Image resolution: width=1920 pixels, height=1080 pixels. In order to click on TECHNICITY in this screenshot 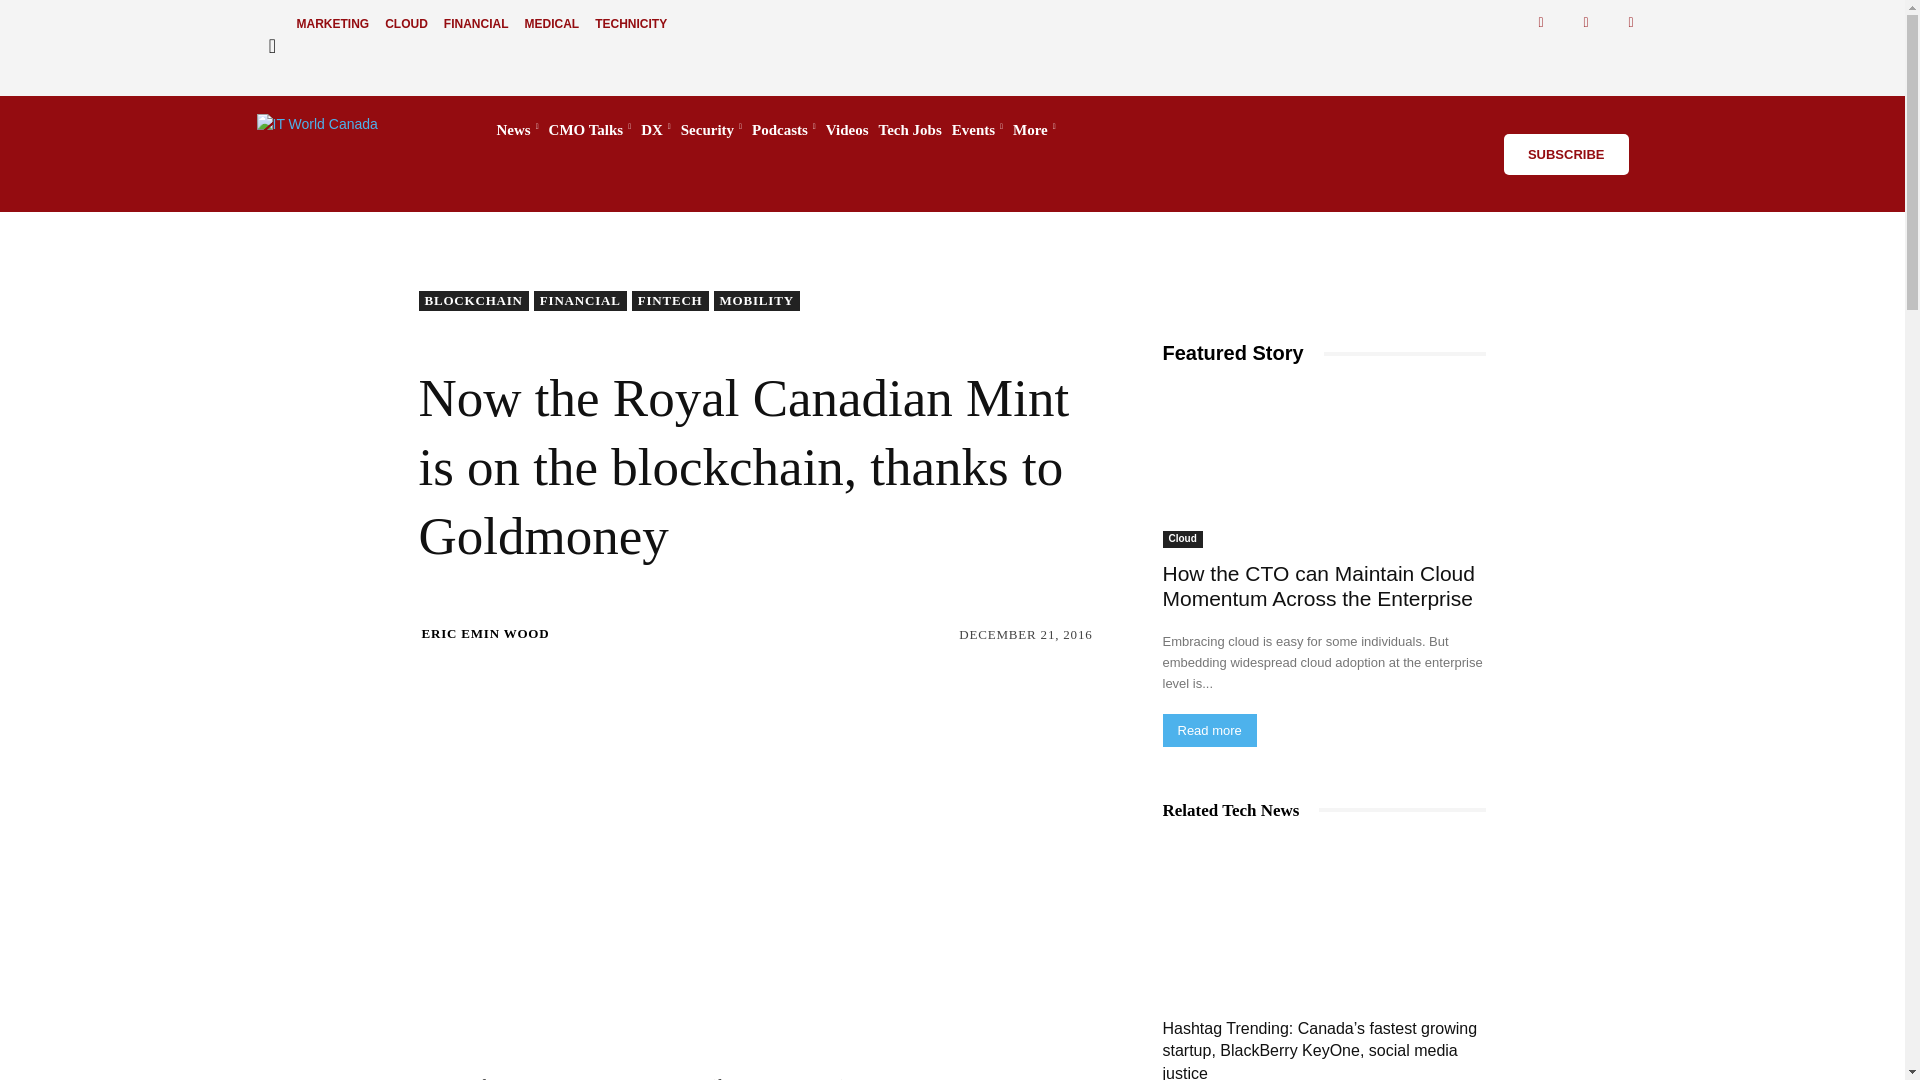, I will do `click(631, 24)`.